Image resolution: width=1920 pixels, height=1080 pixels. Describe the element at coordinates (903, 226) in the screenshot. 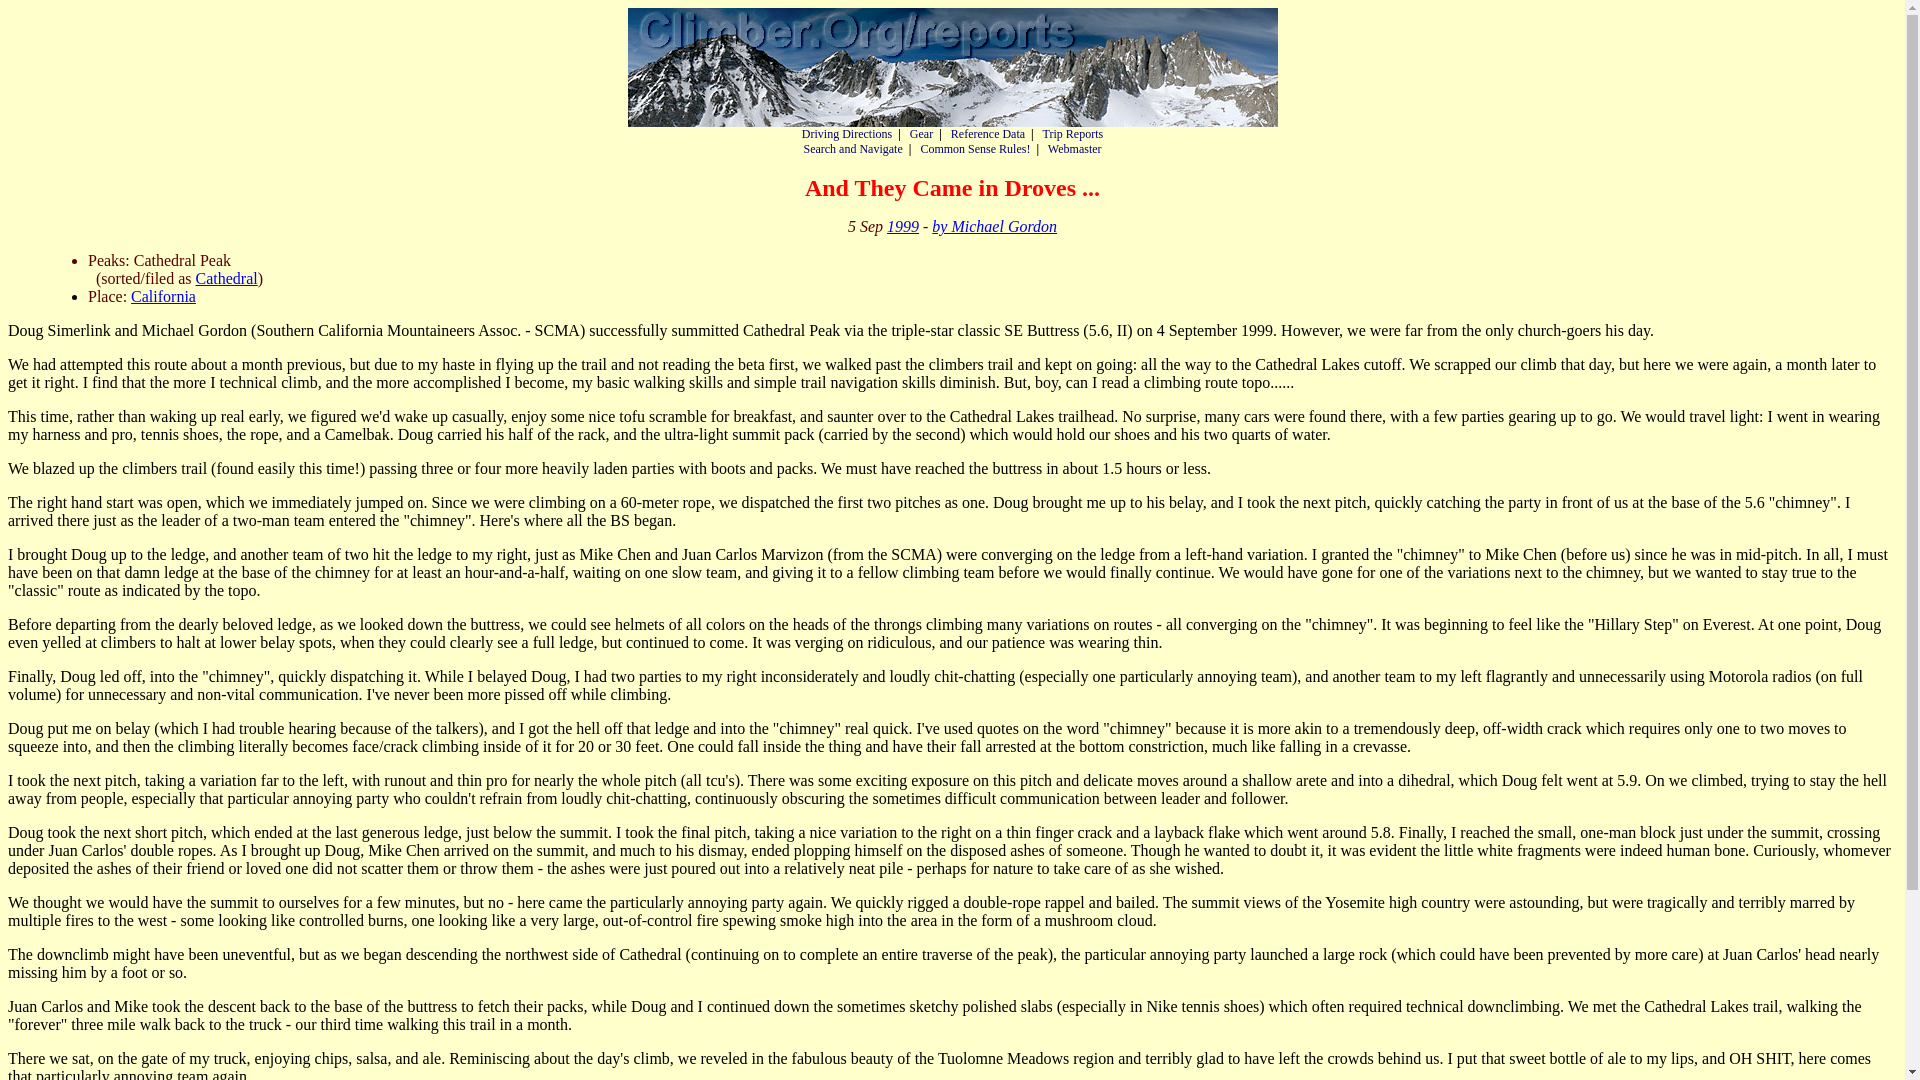

I see `1999` at that location.